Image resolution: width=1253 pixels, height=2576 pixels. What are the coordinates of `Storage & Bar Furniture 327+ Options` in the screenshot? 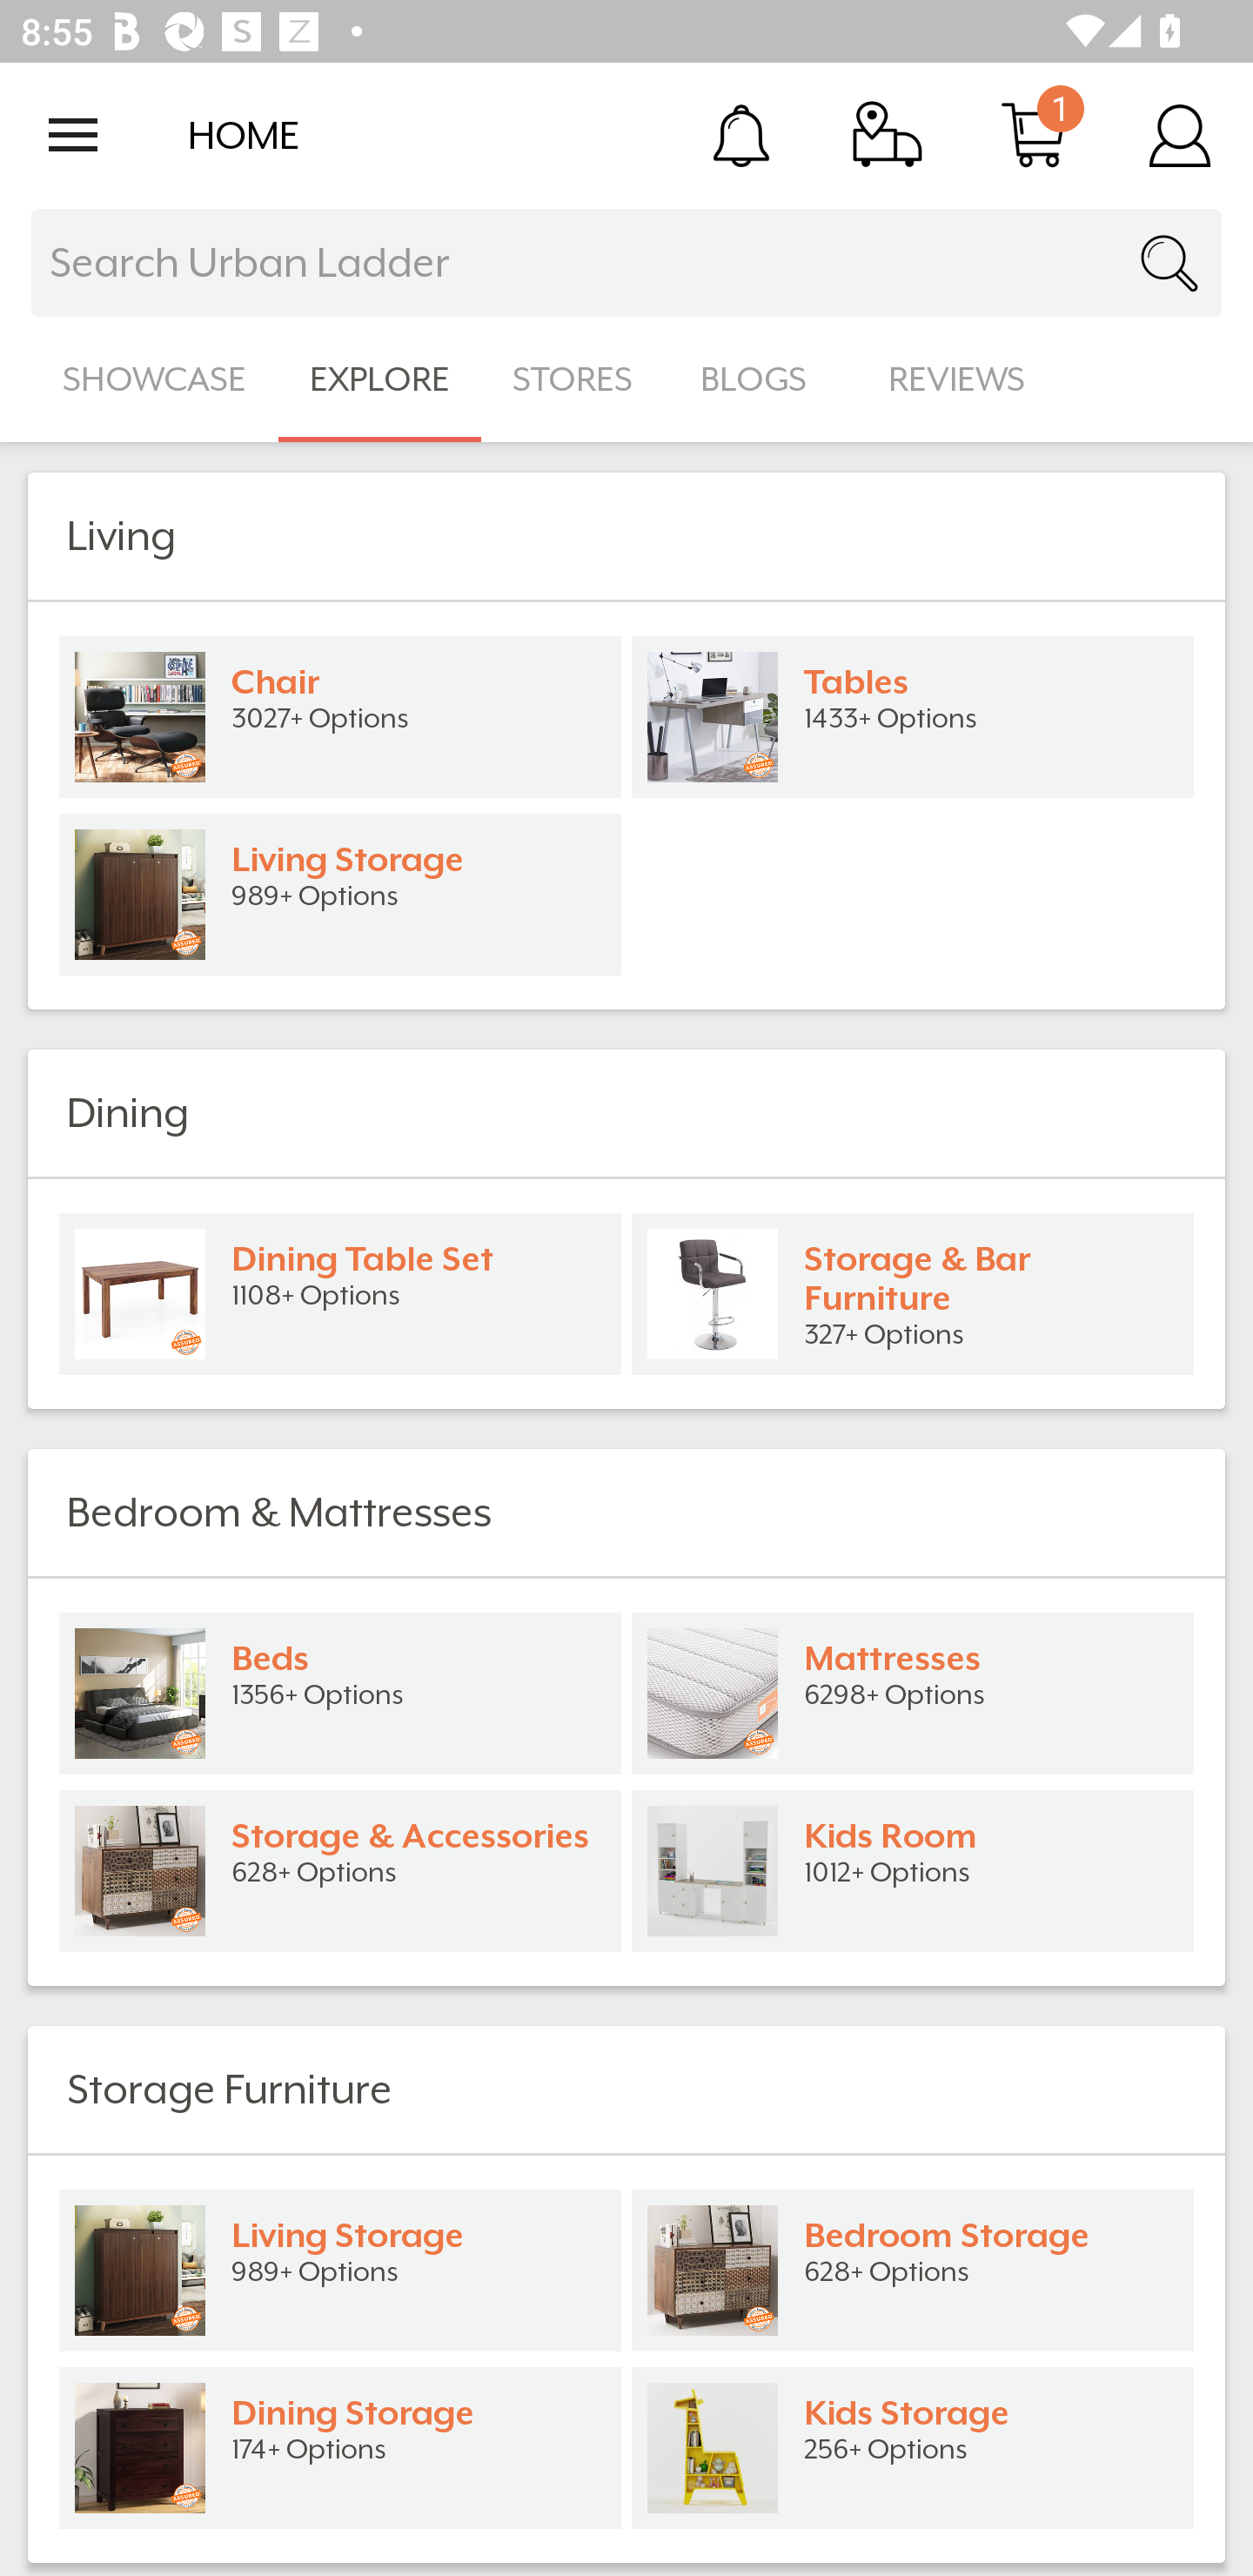 It's located at (913, 1294).